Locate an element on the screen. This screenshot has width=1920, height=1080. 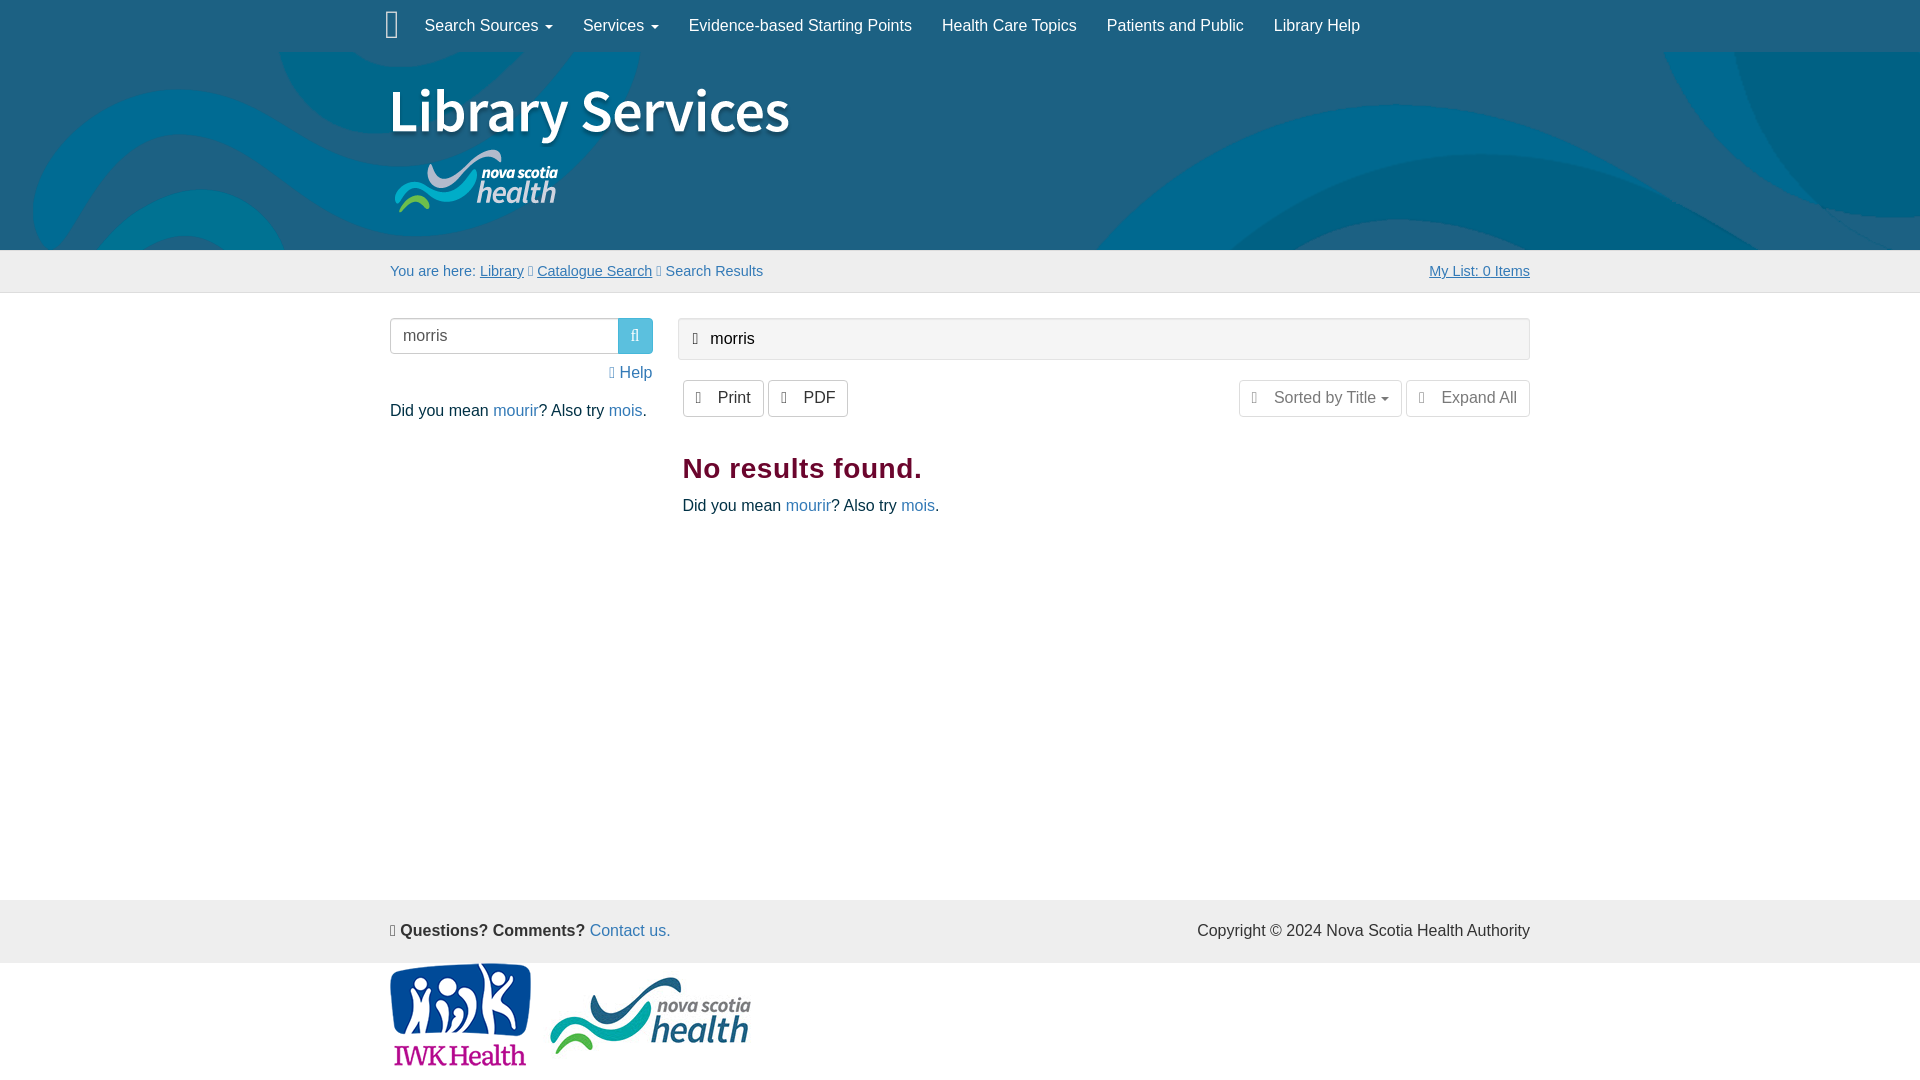
morris is located at coordinates (722, 338).